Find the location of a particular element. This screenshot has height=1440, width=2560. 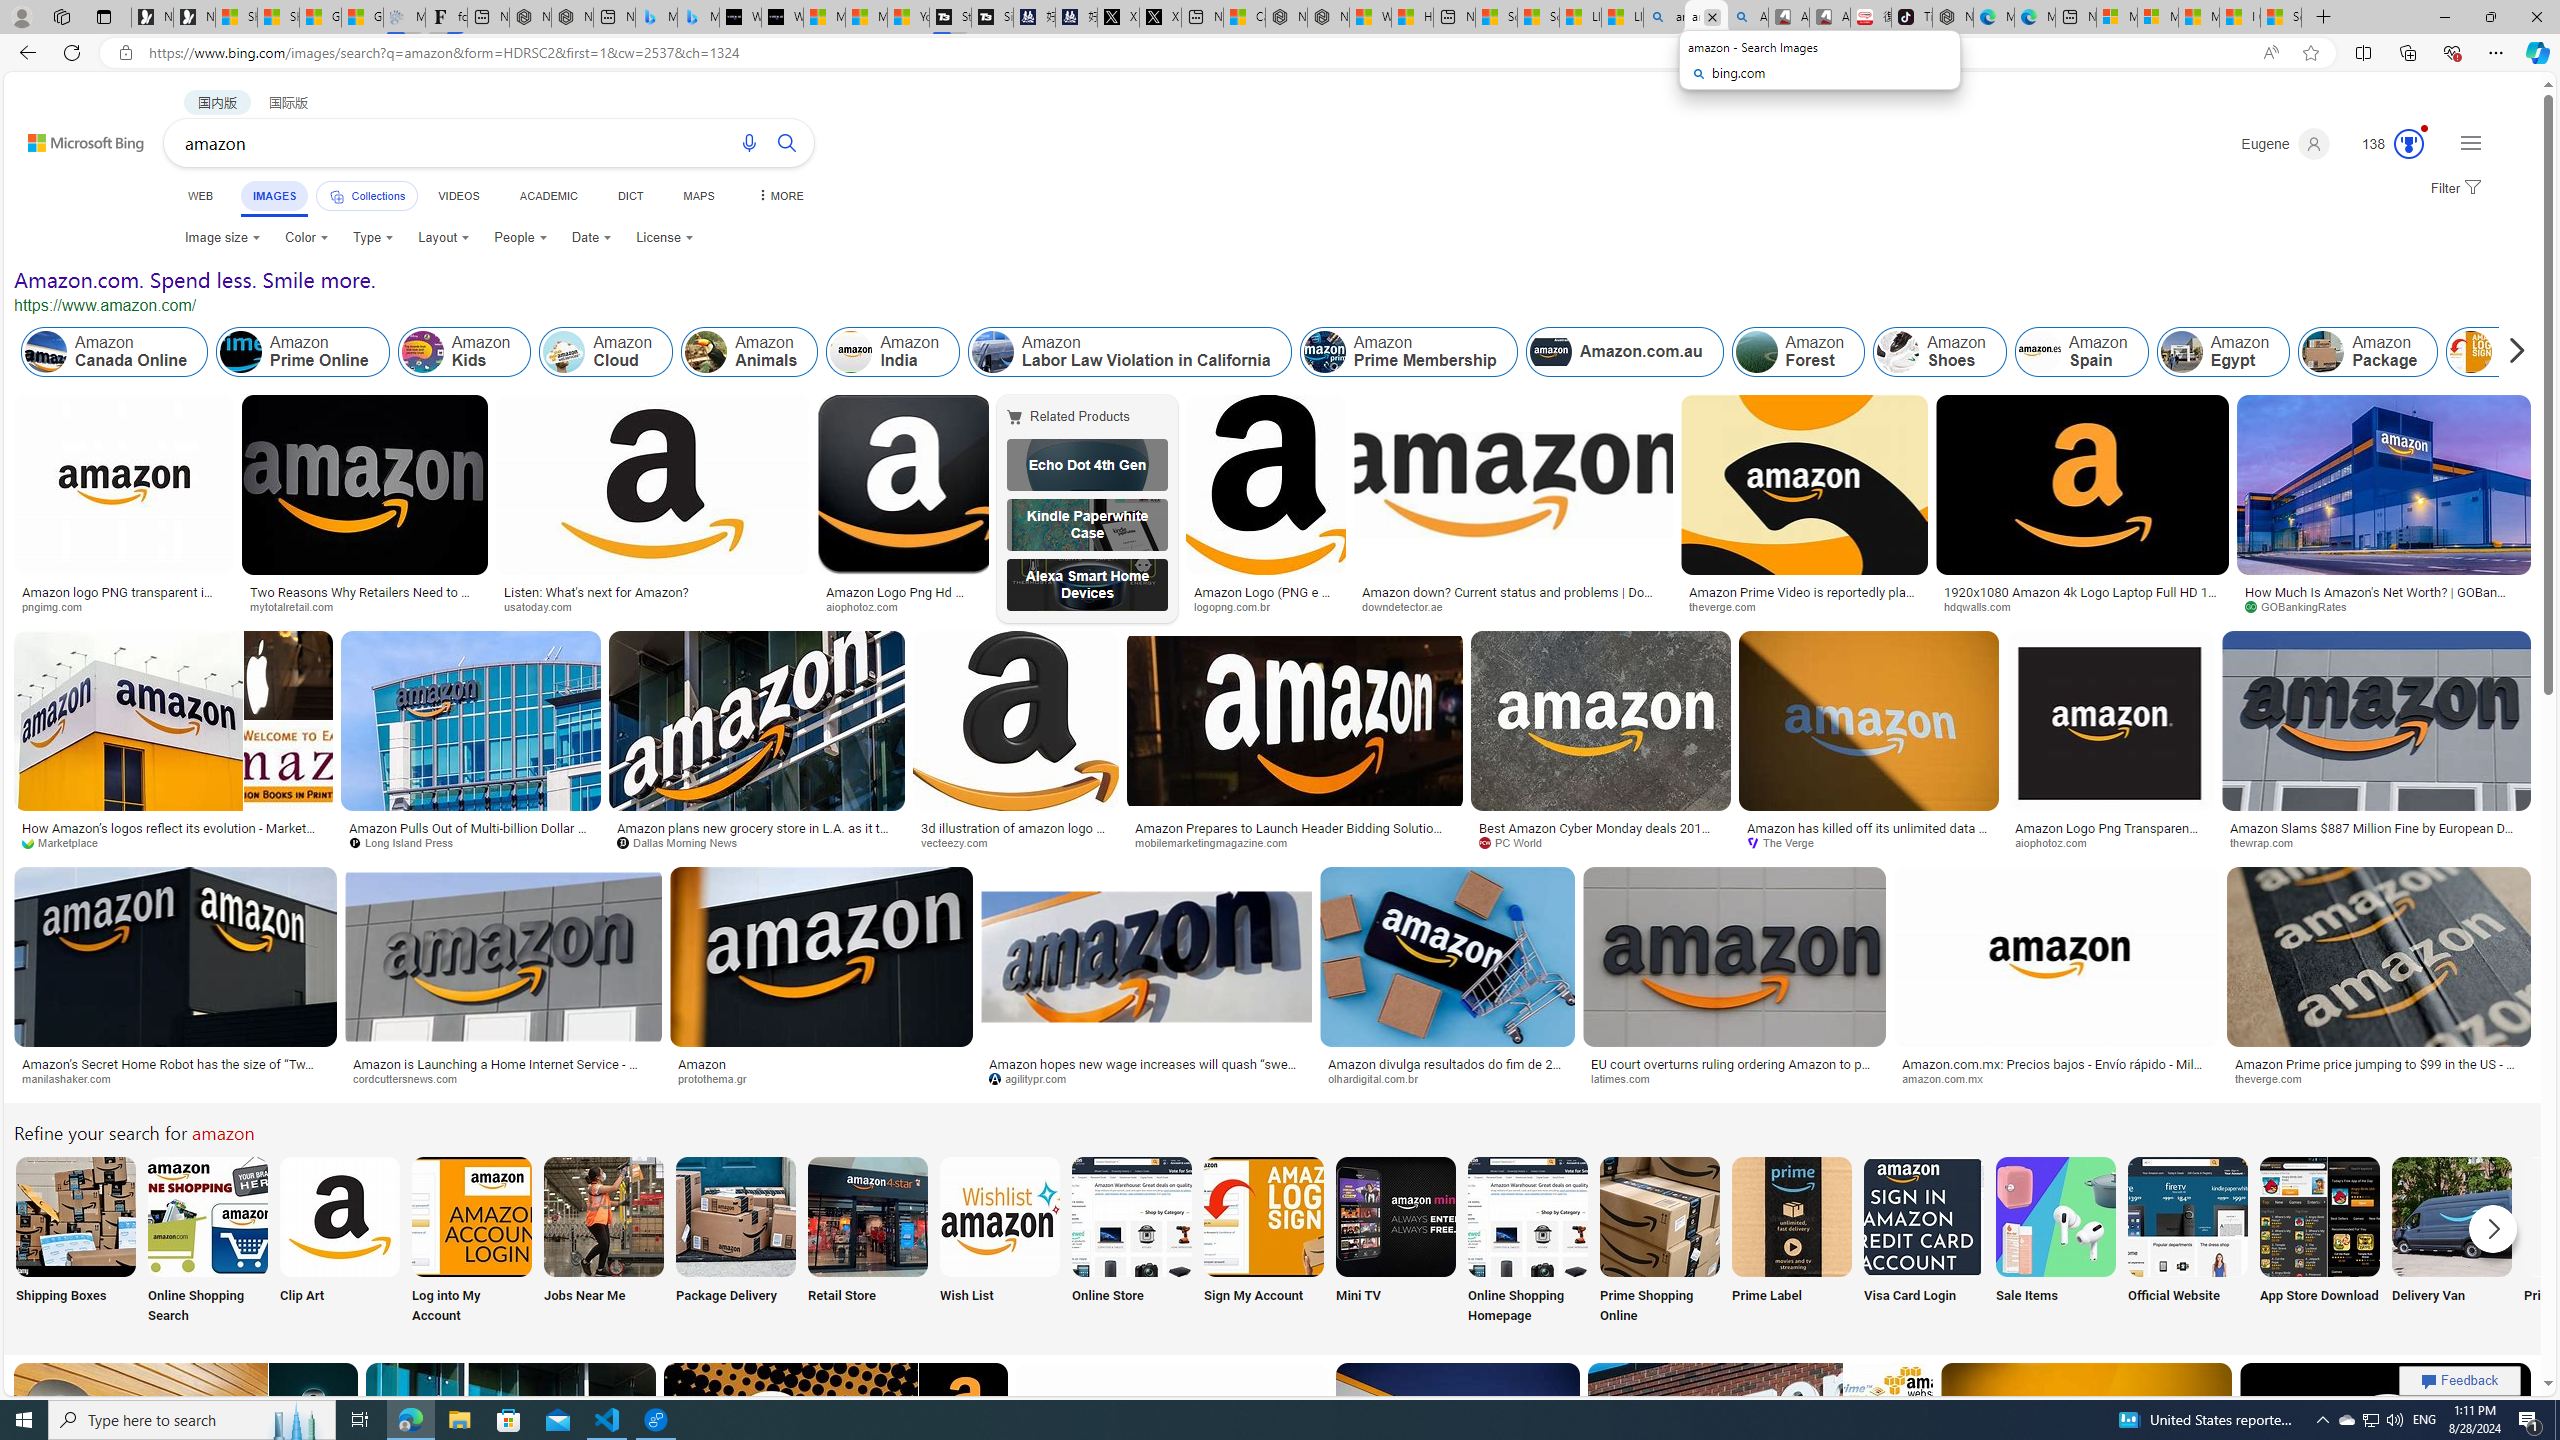

Amazon Online Shopping Search is located at coordinates (208, 1216).